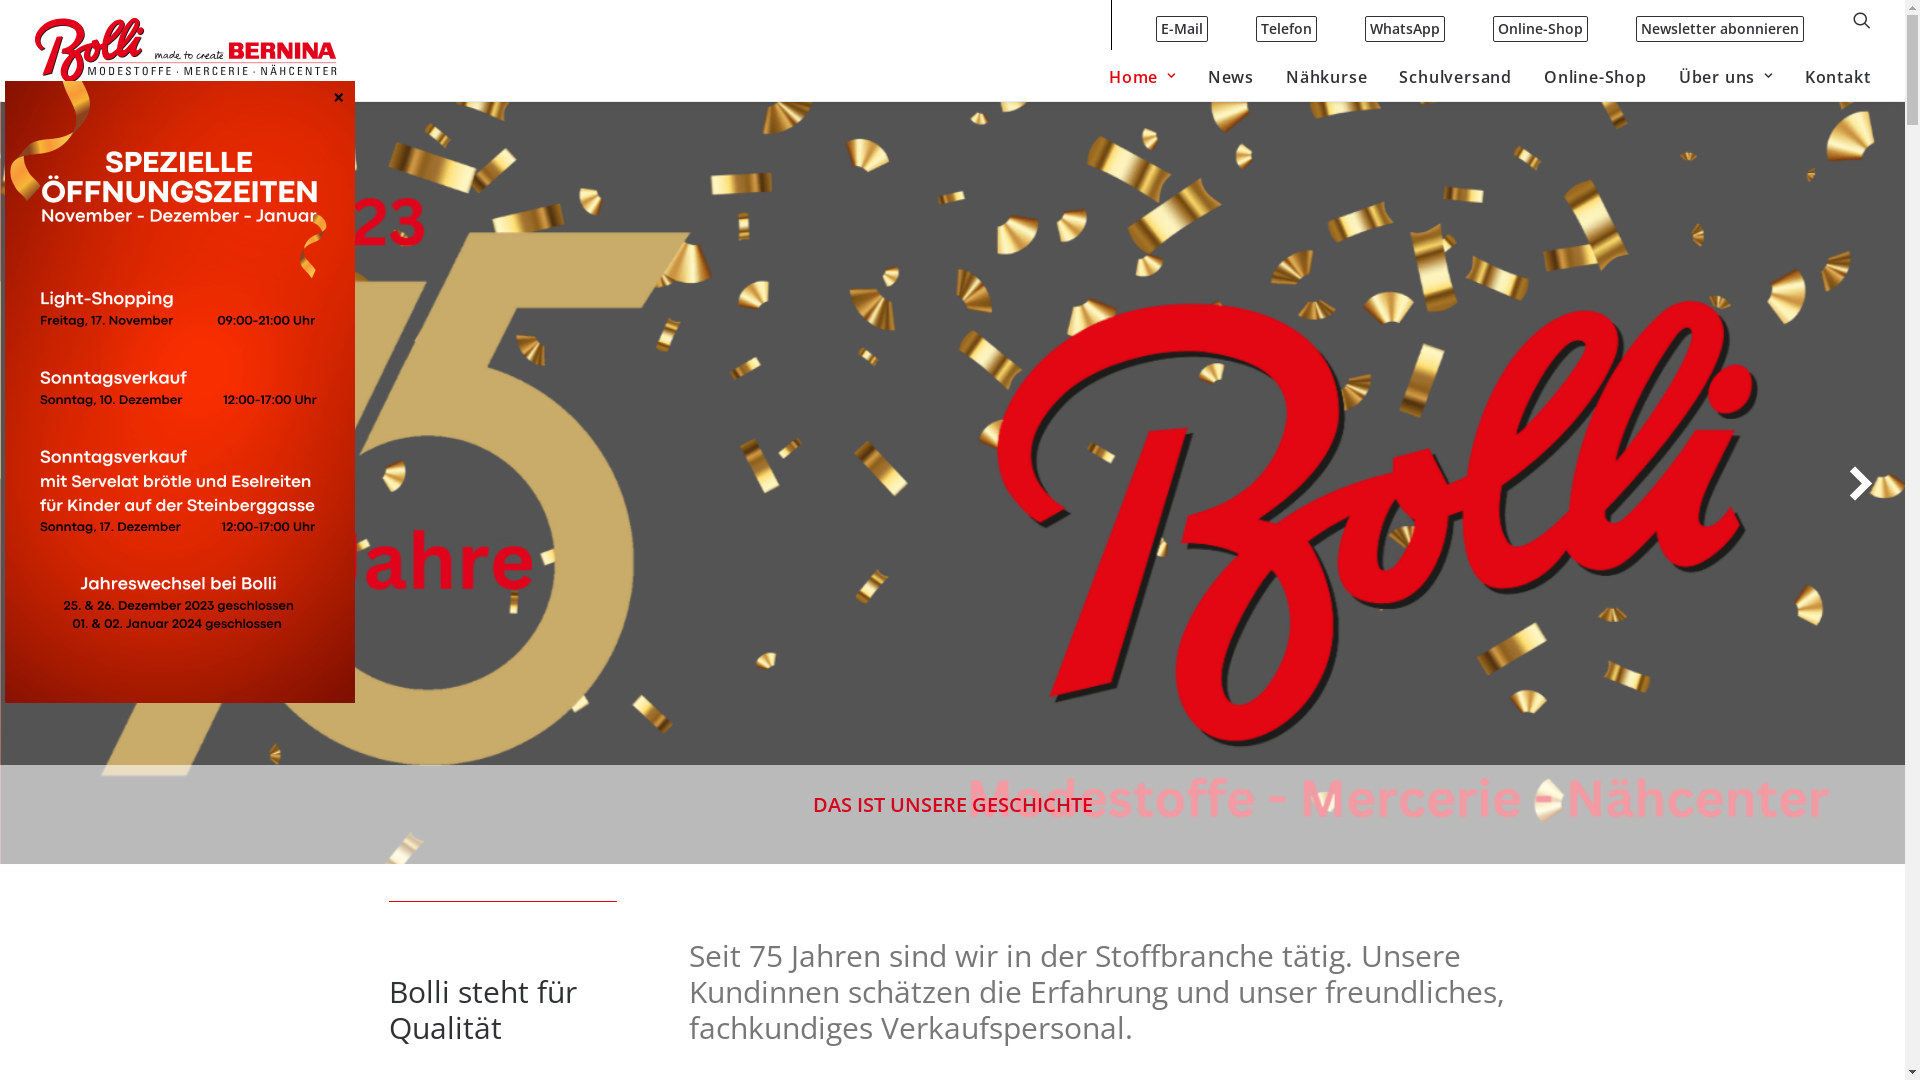 The height and width of the screenshot is (1080, 1920). I want to click on Absenden, so click(78, 25).